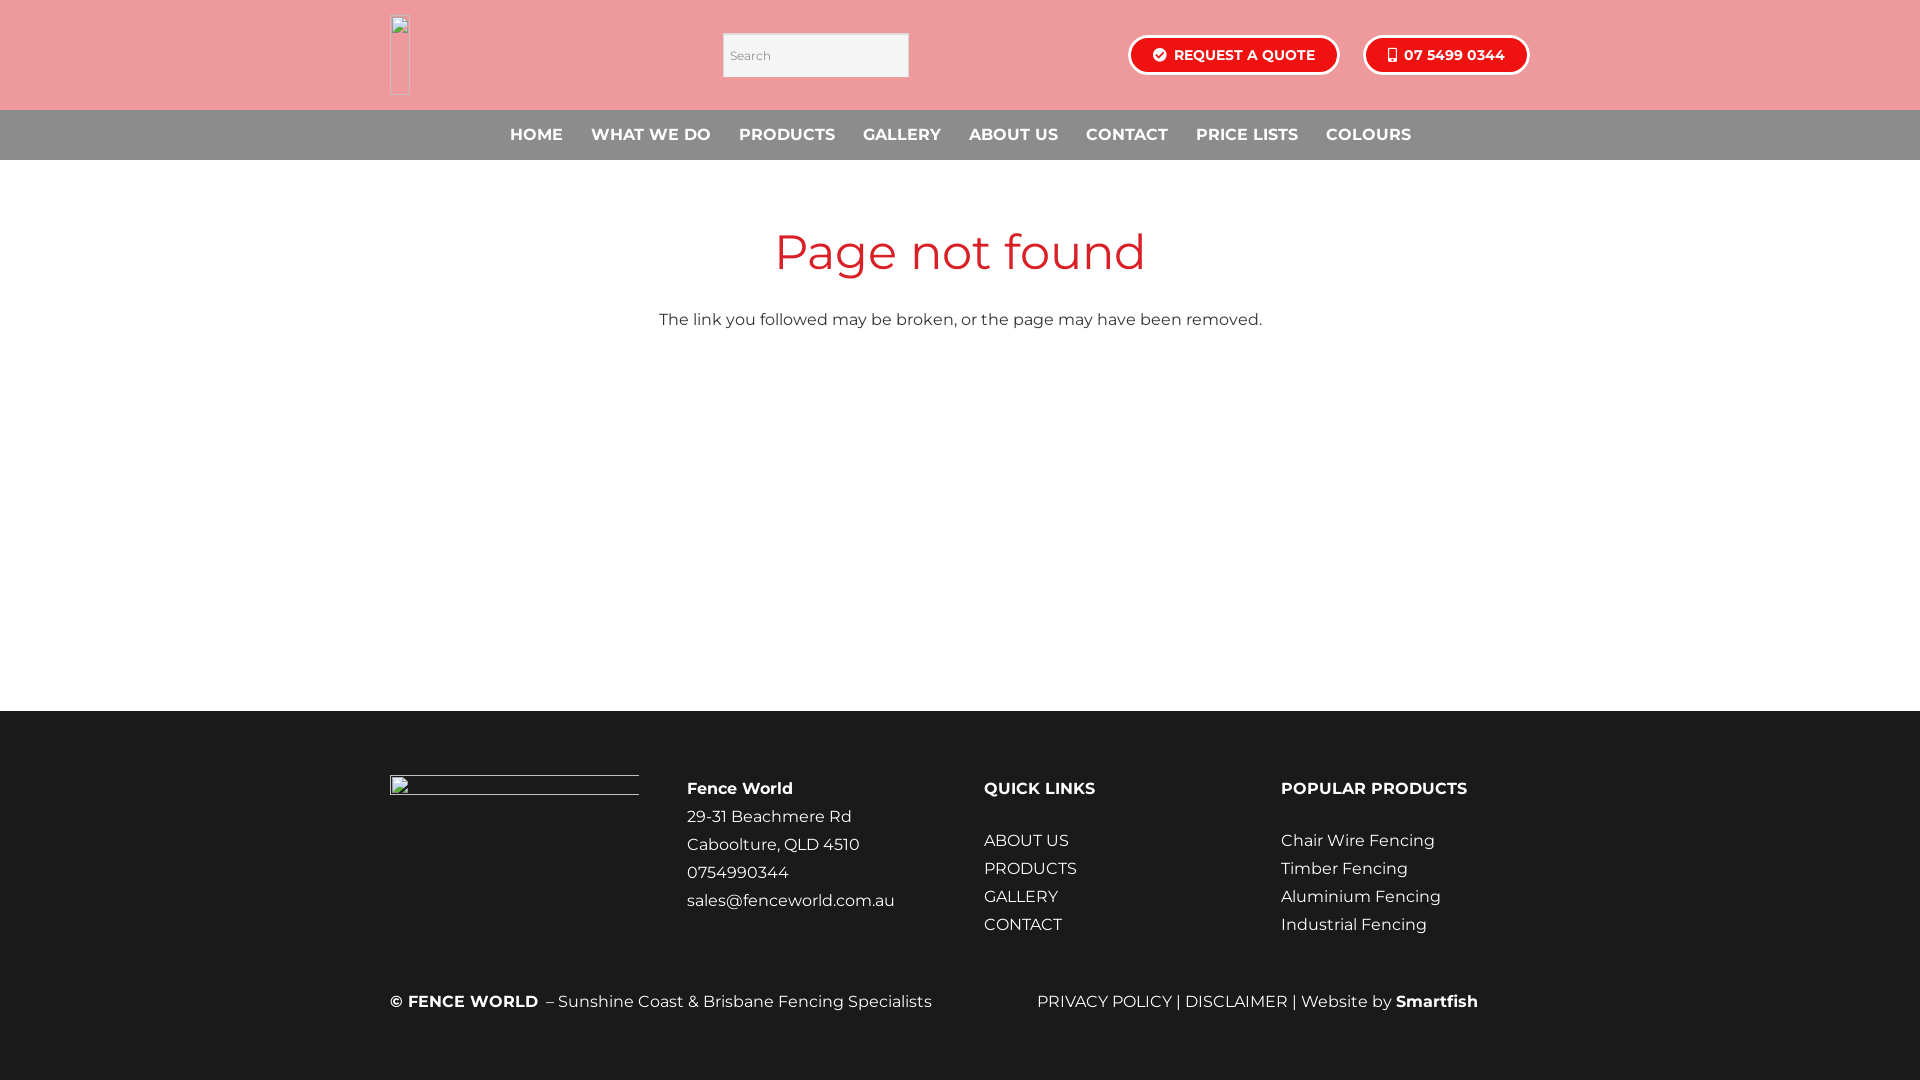 This screenshot has height=1080, width=1920. Describe the element at coordinates (1358, 840) in the screenshot. I see `Chair Wire Fencing` at that location.